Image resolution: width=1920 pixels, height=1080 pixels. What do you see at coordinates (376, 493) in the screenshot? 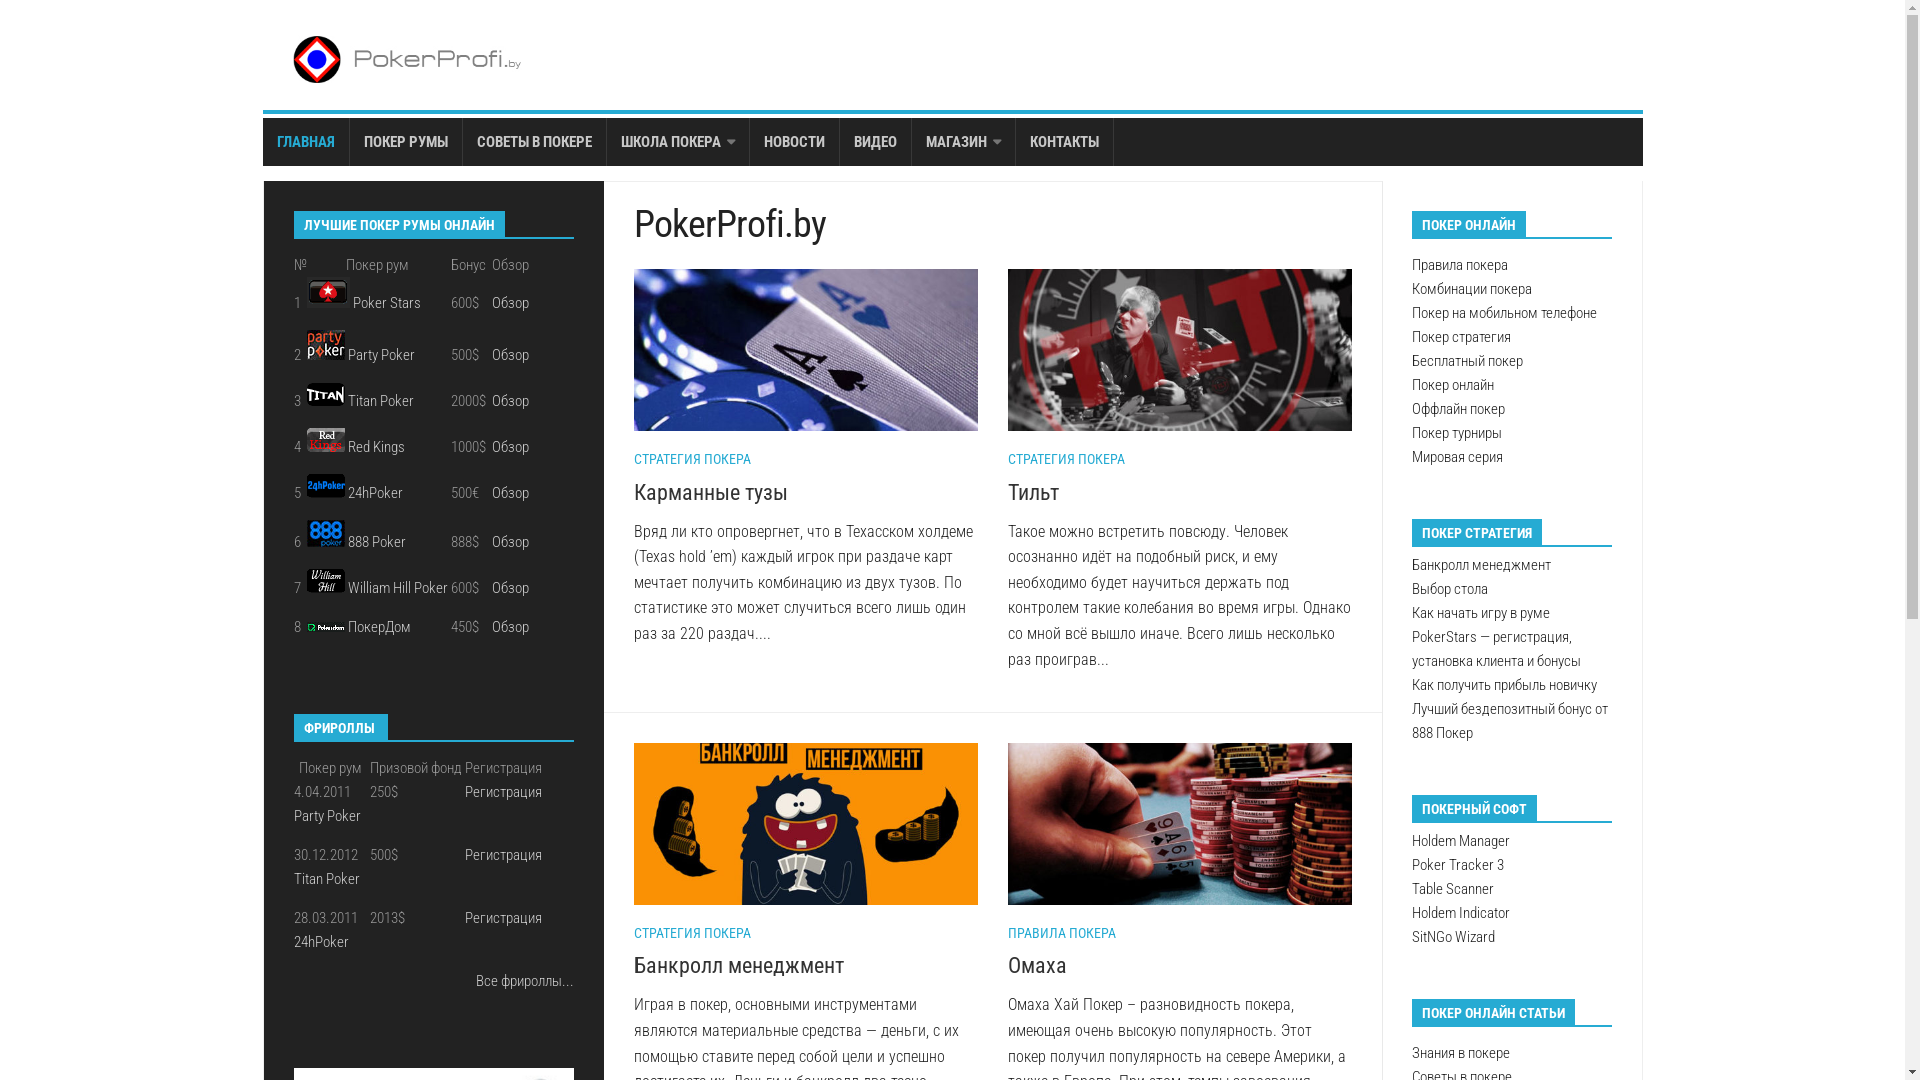
I see `24hPoker` at bounding box center [376, 493].